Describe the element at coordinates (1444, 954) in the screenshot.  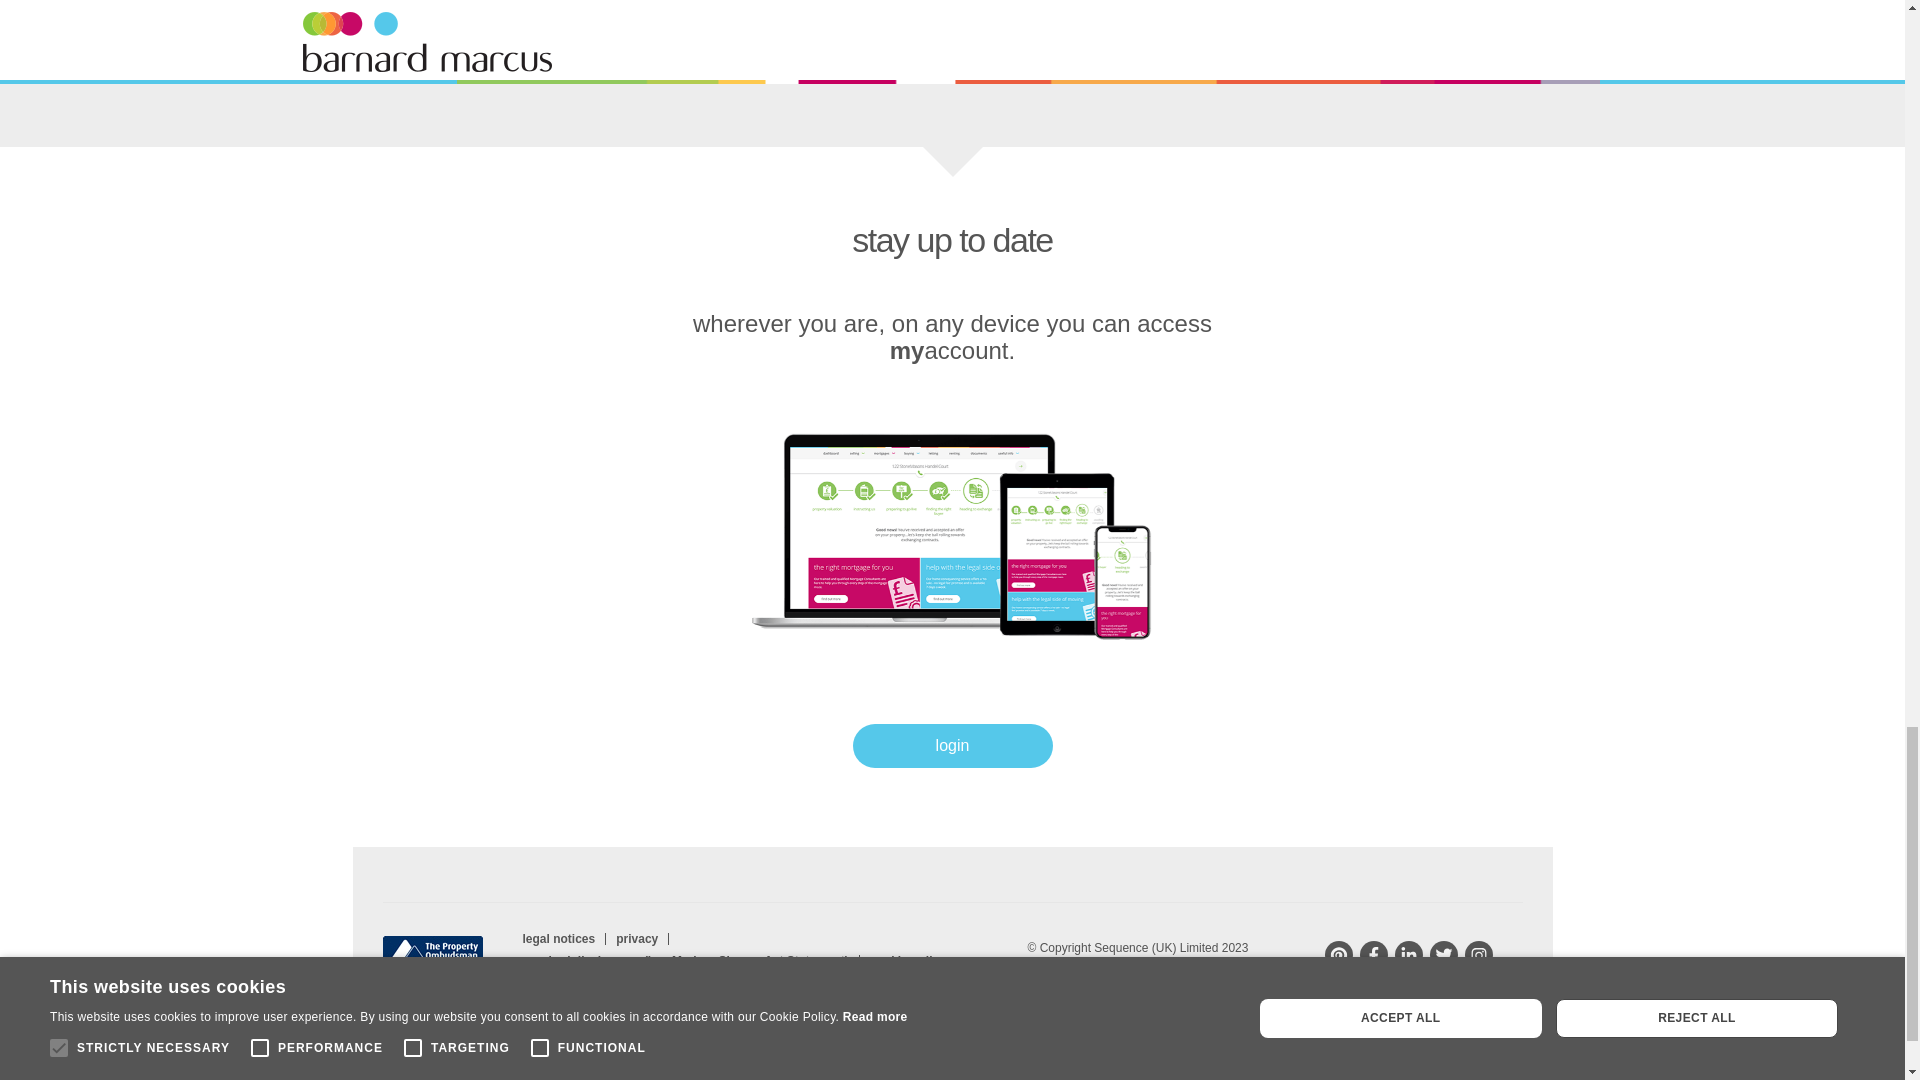
I see `SequenceUK` at that location.